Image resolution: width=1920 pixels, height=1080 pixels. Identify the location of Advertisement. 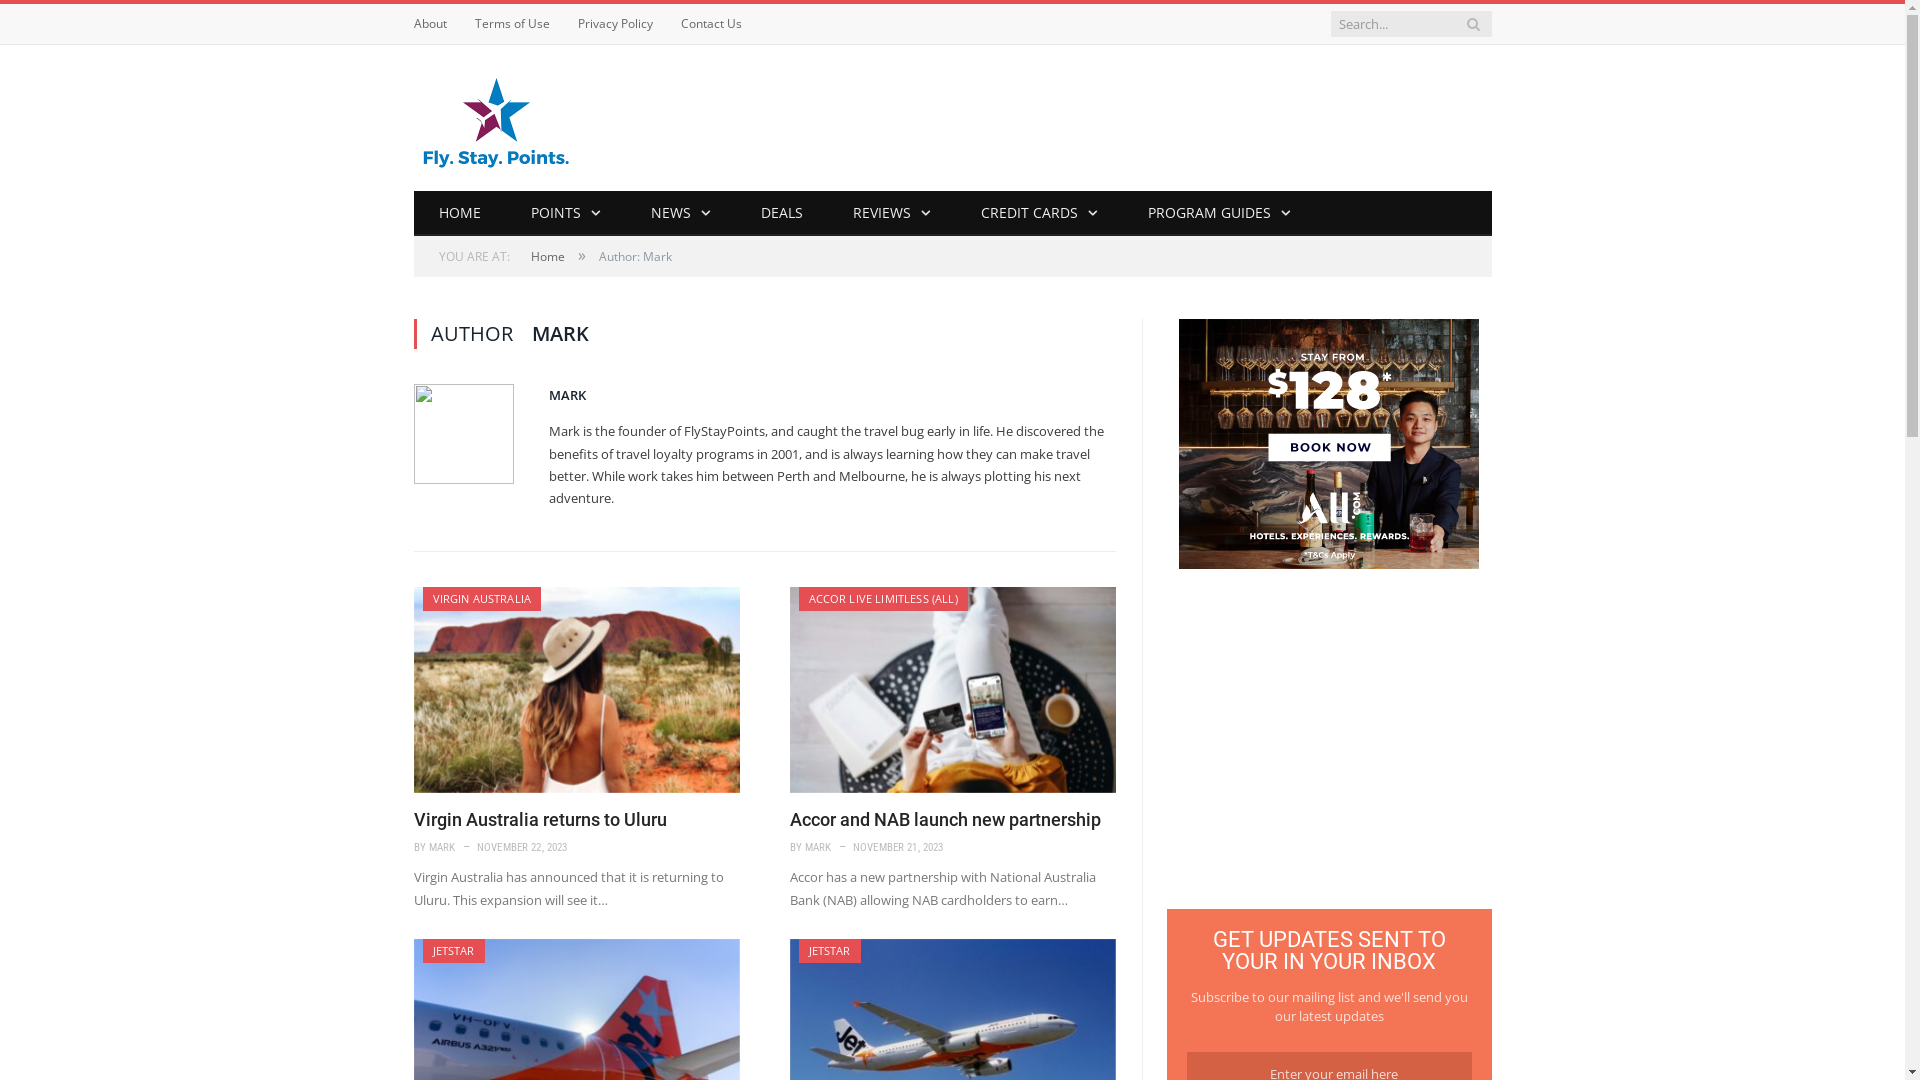
(1329, 741).